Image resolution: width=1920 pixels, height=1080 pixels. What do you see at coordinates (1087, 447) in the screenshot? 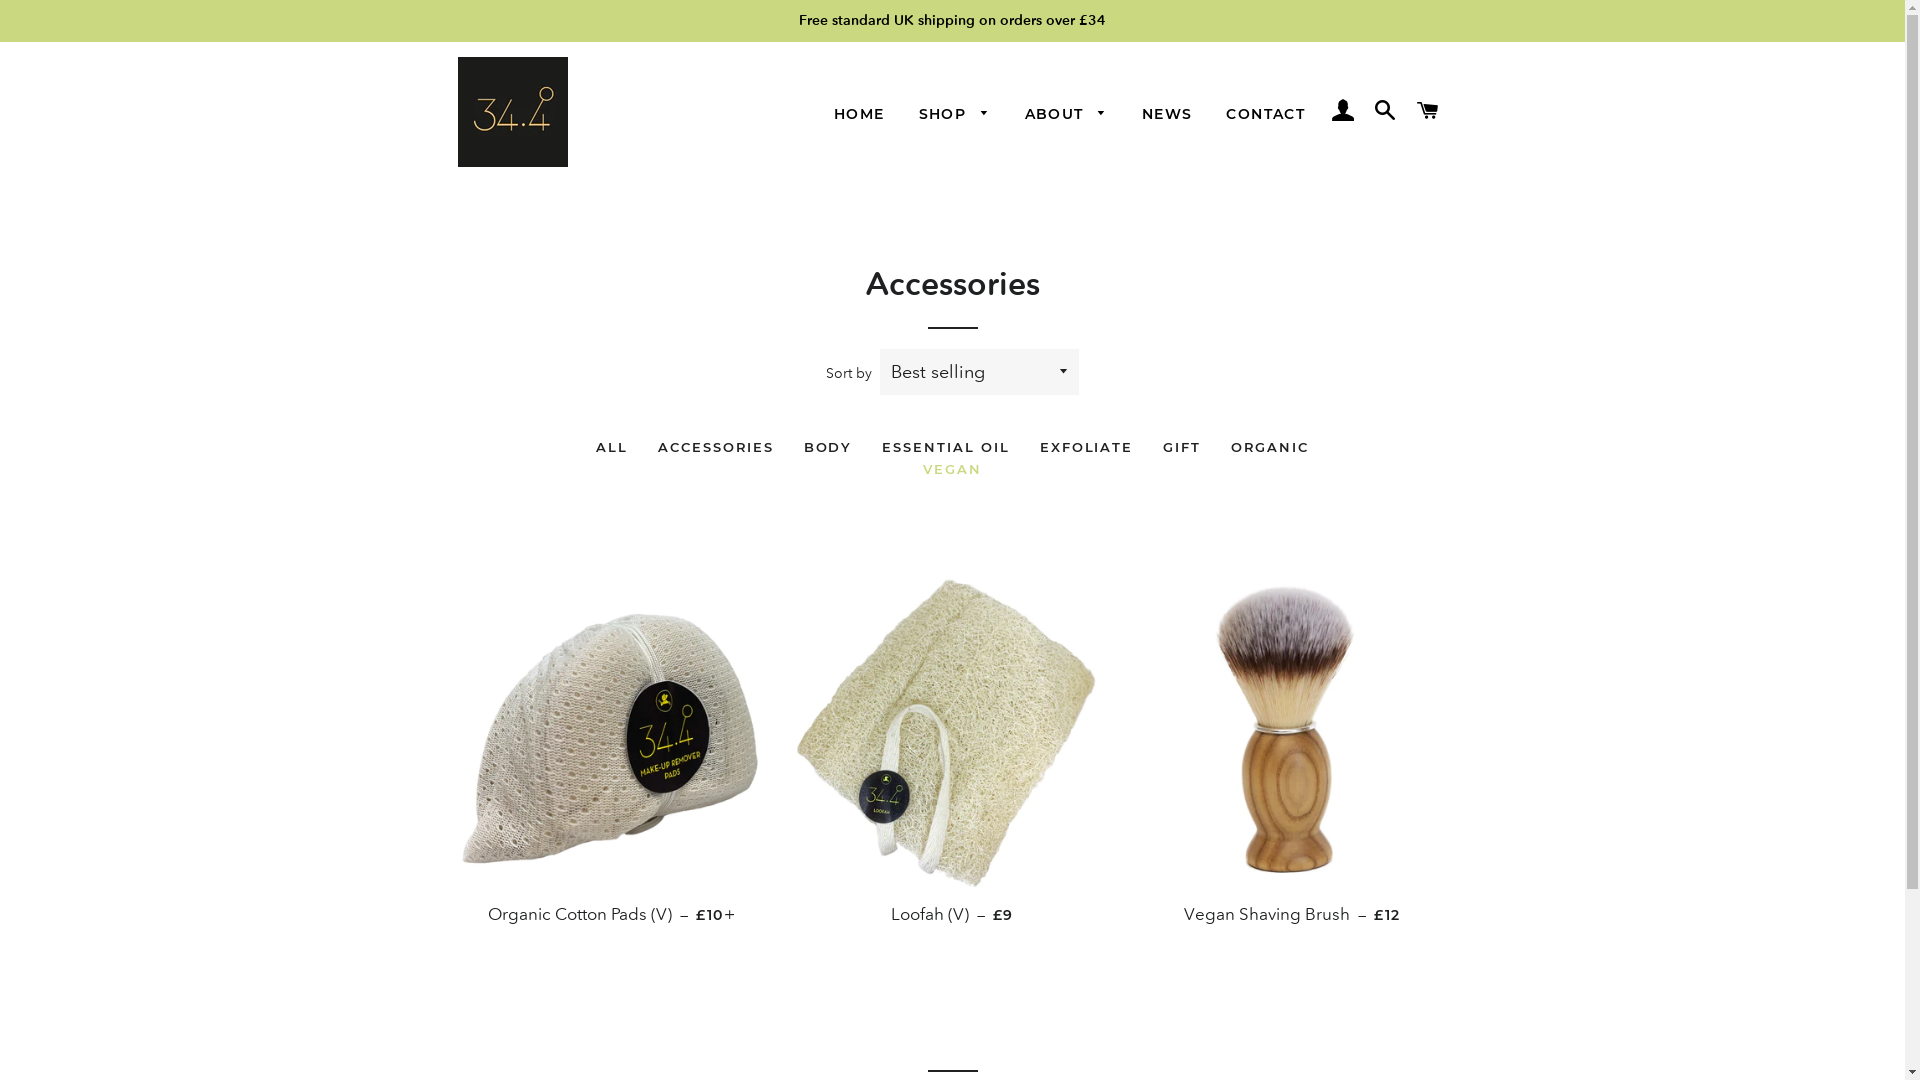
I see `EXFOLIATE` at bounding box center [1087, 447].